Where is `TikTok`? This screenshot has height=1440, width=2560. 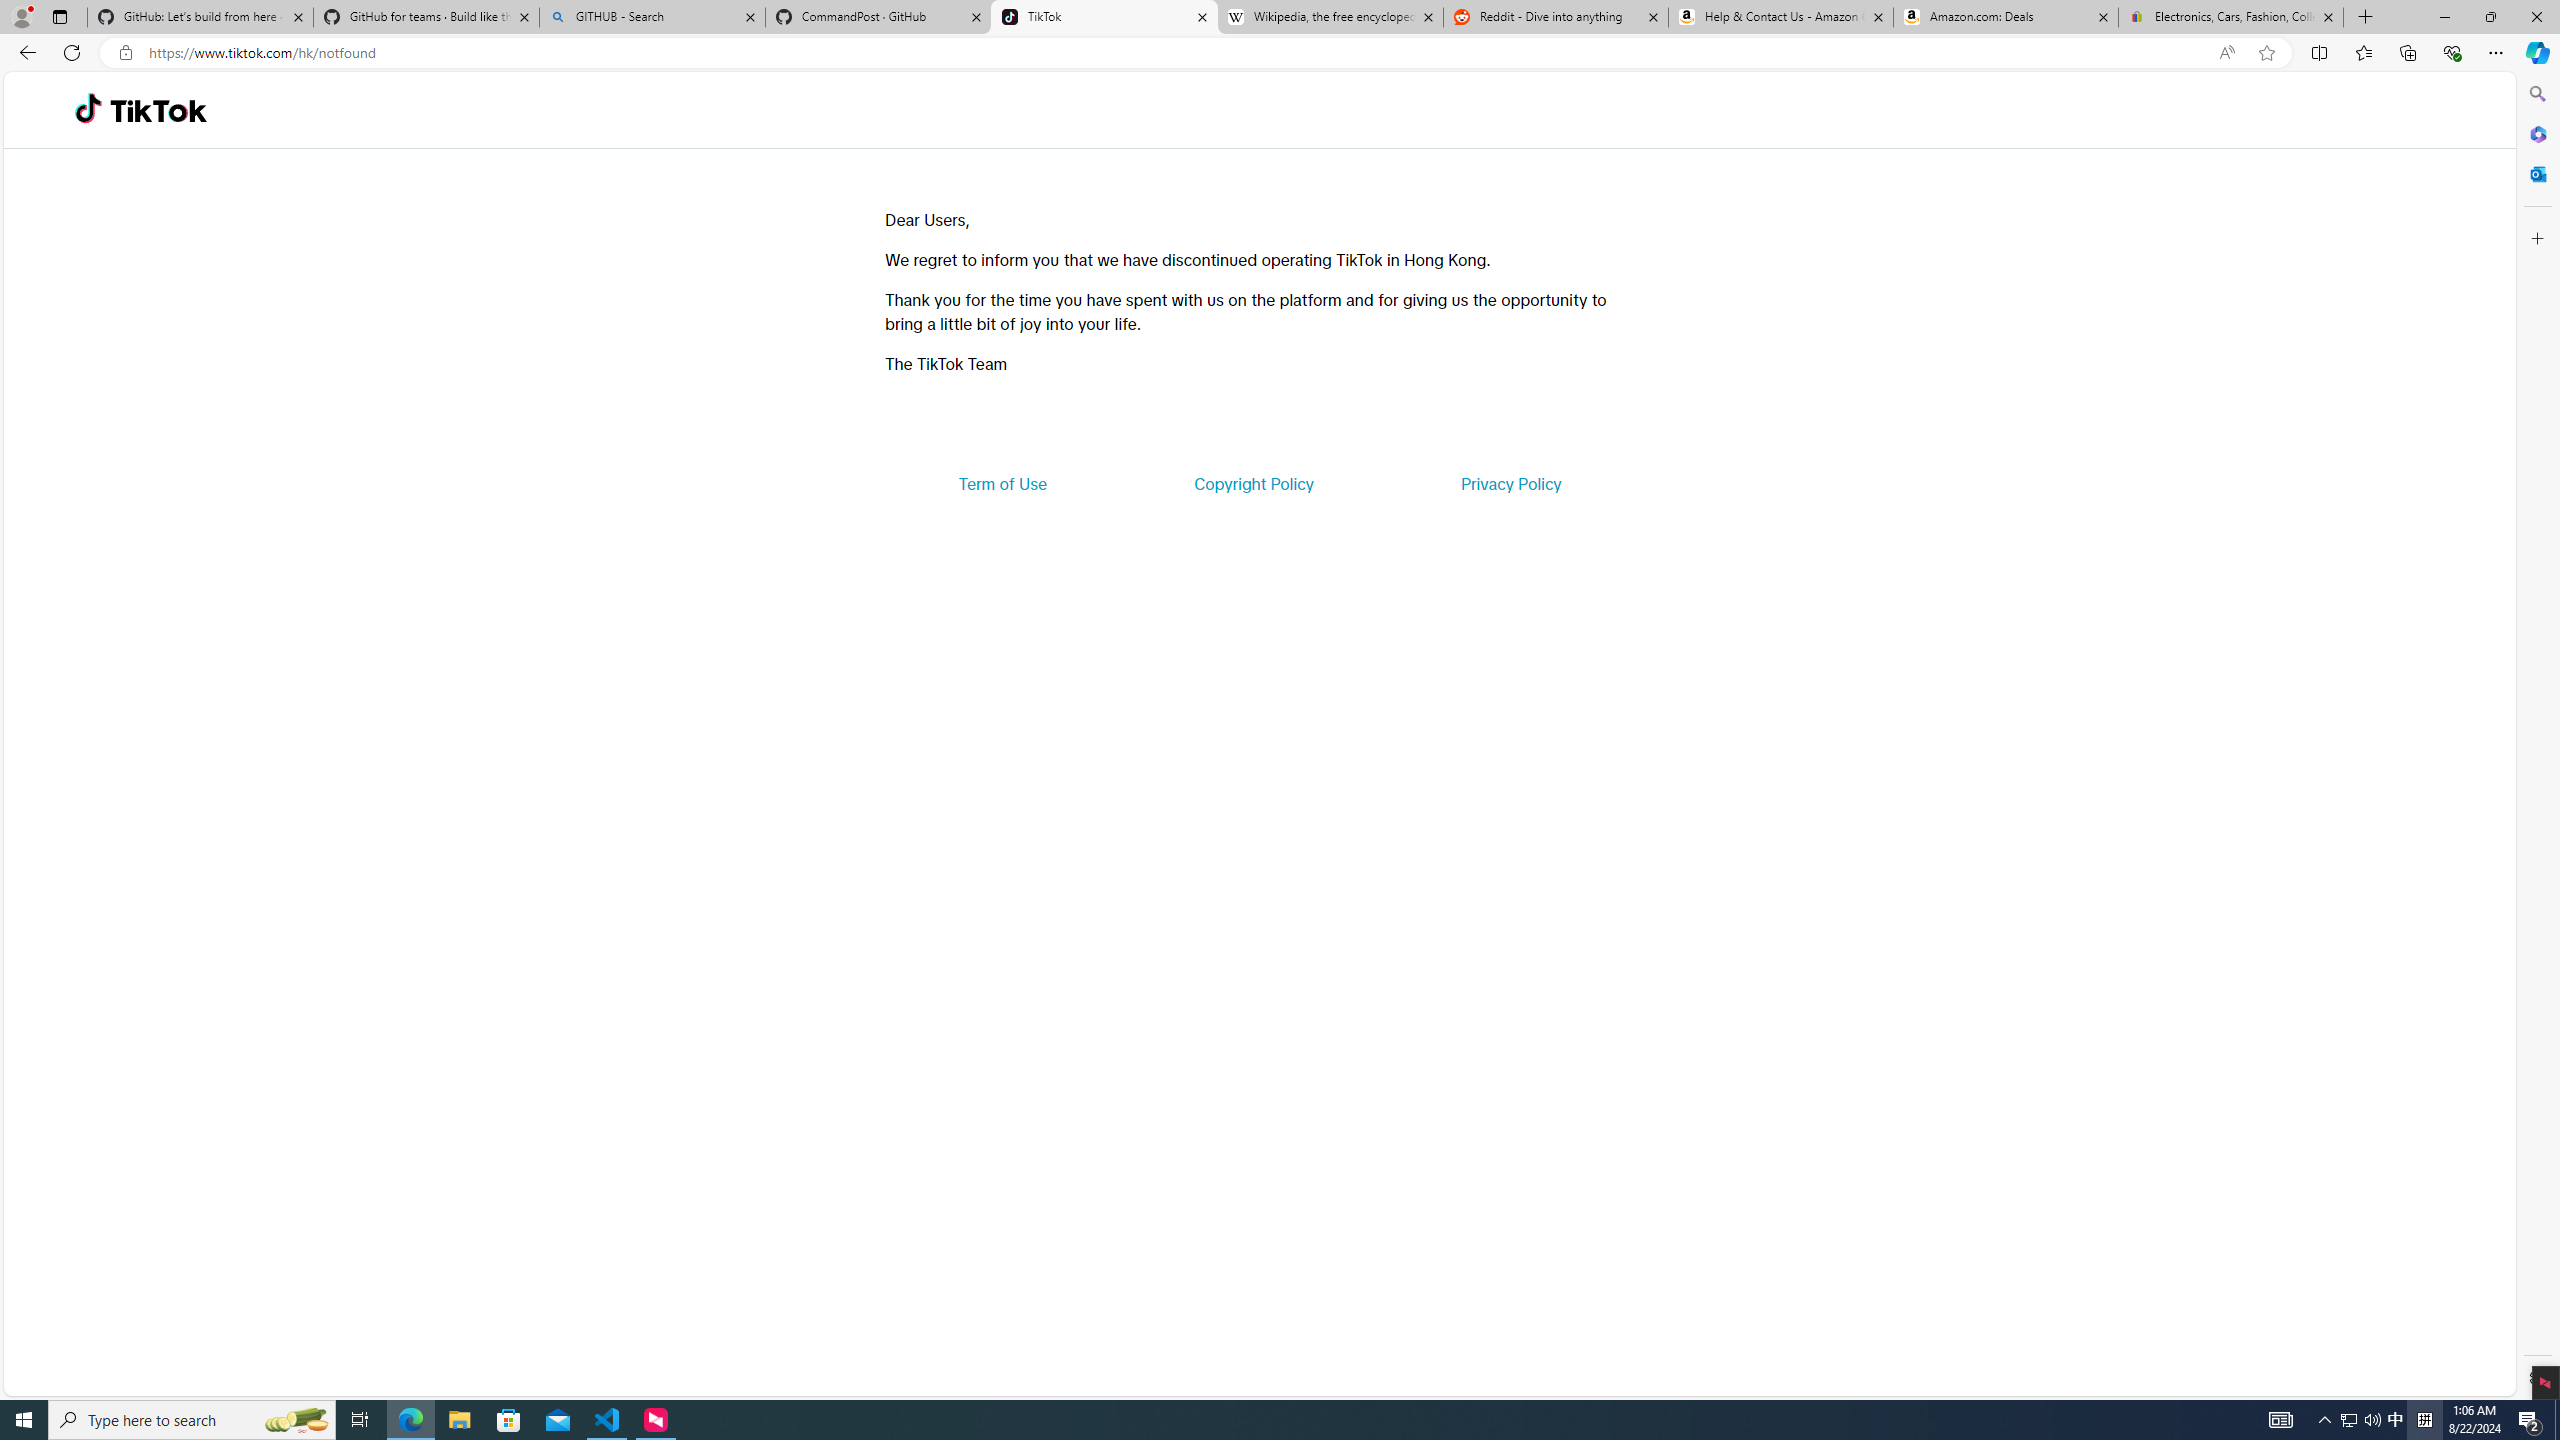 TikTok is located at coordinates (1104, 17).